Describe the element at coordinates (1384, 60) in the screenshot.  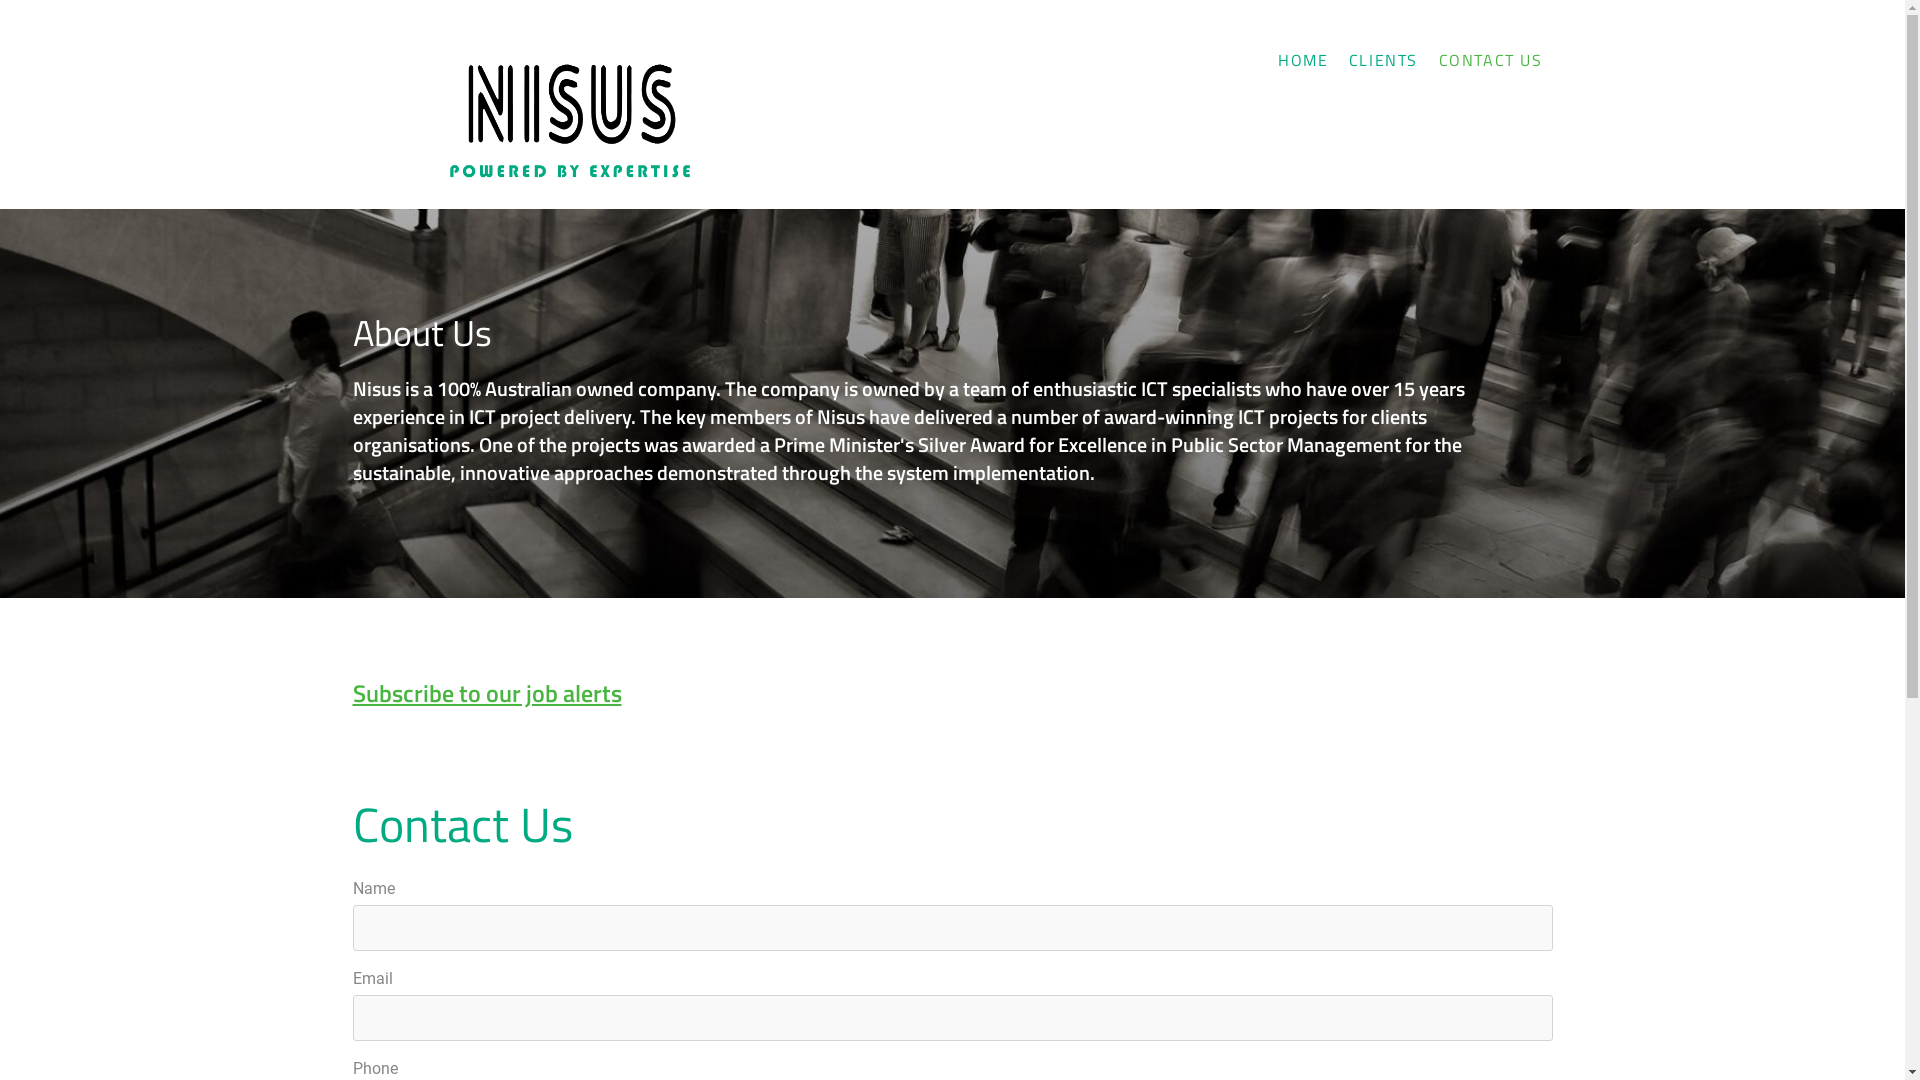
I see `CLIENTS` at that location.